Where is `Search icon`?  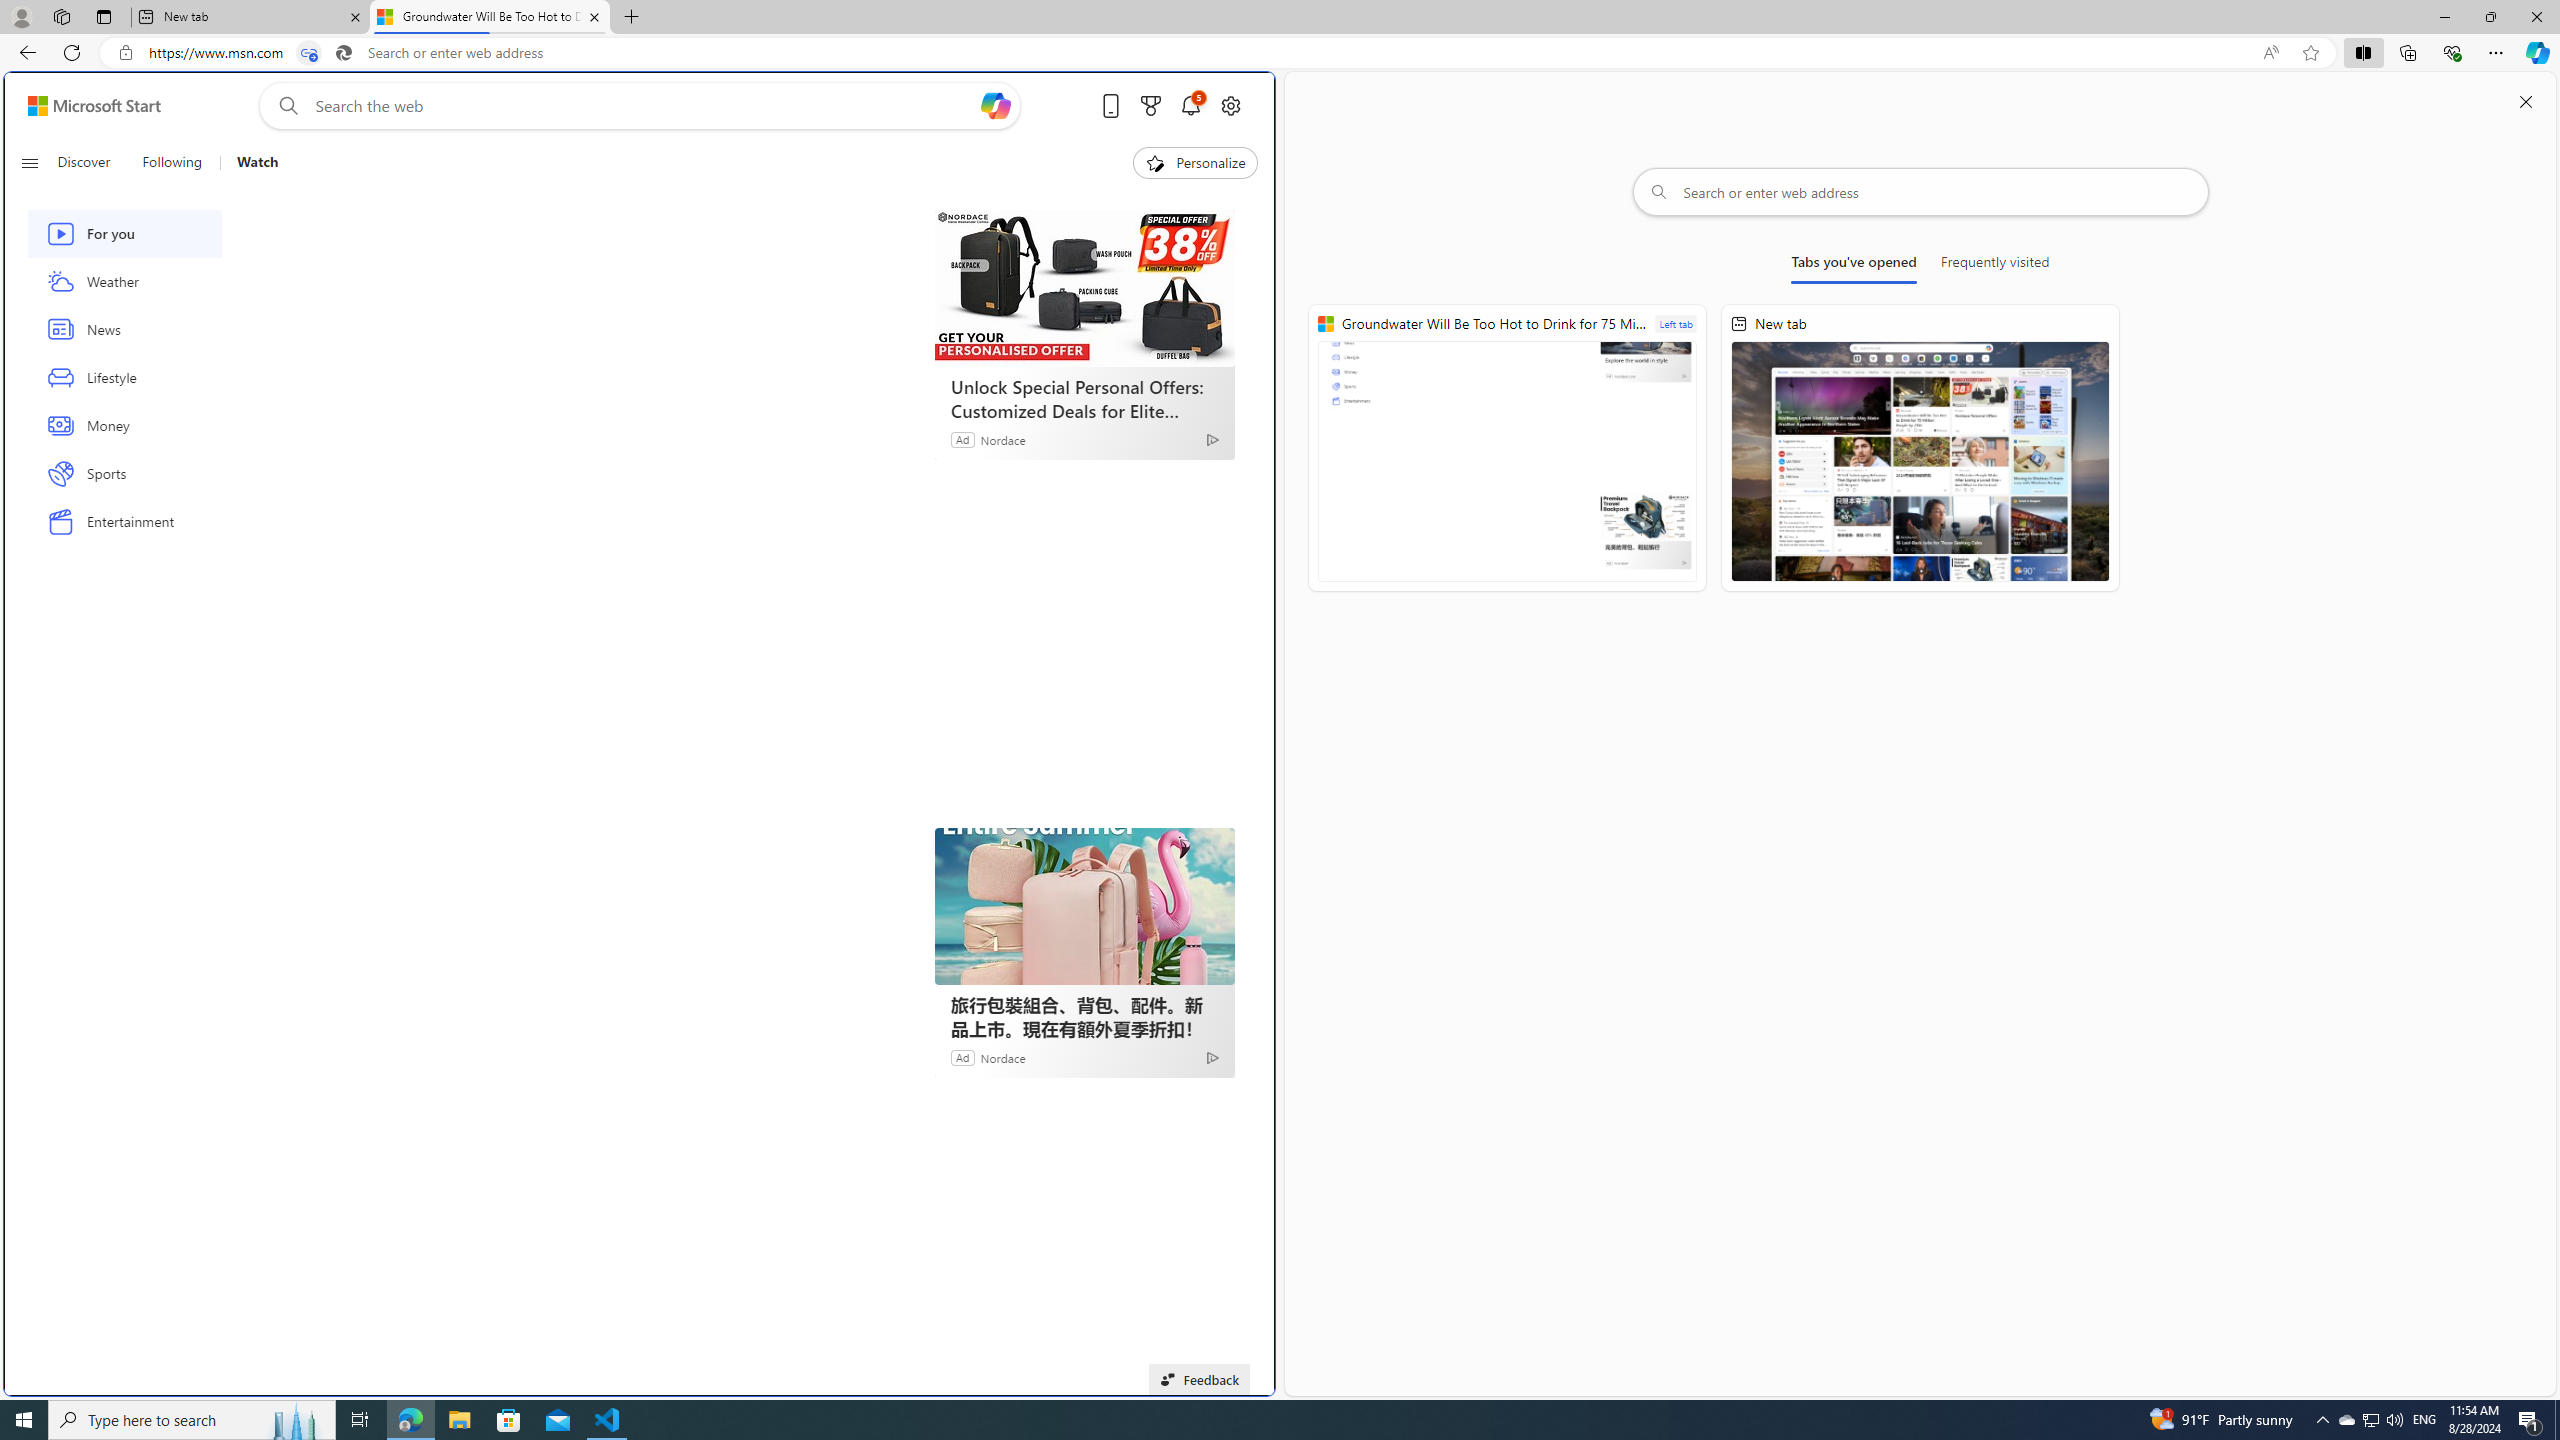 Search icon is located at coordinates (344, 53).